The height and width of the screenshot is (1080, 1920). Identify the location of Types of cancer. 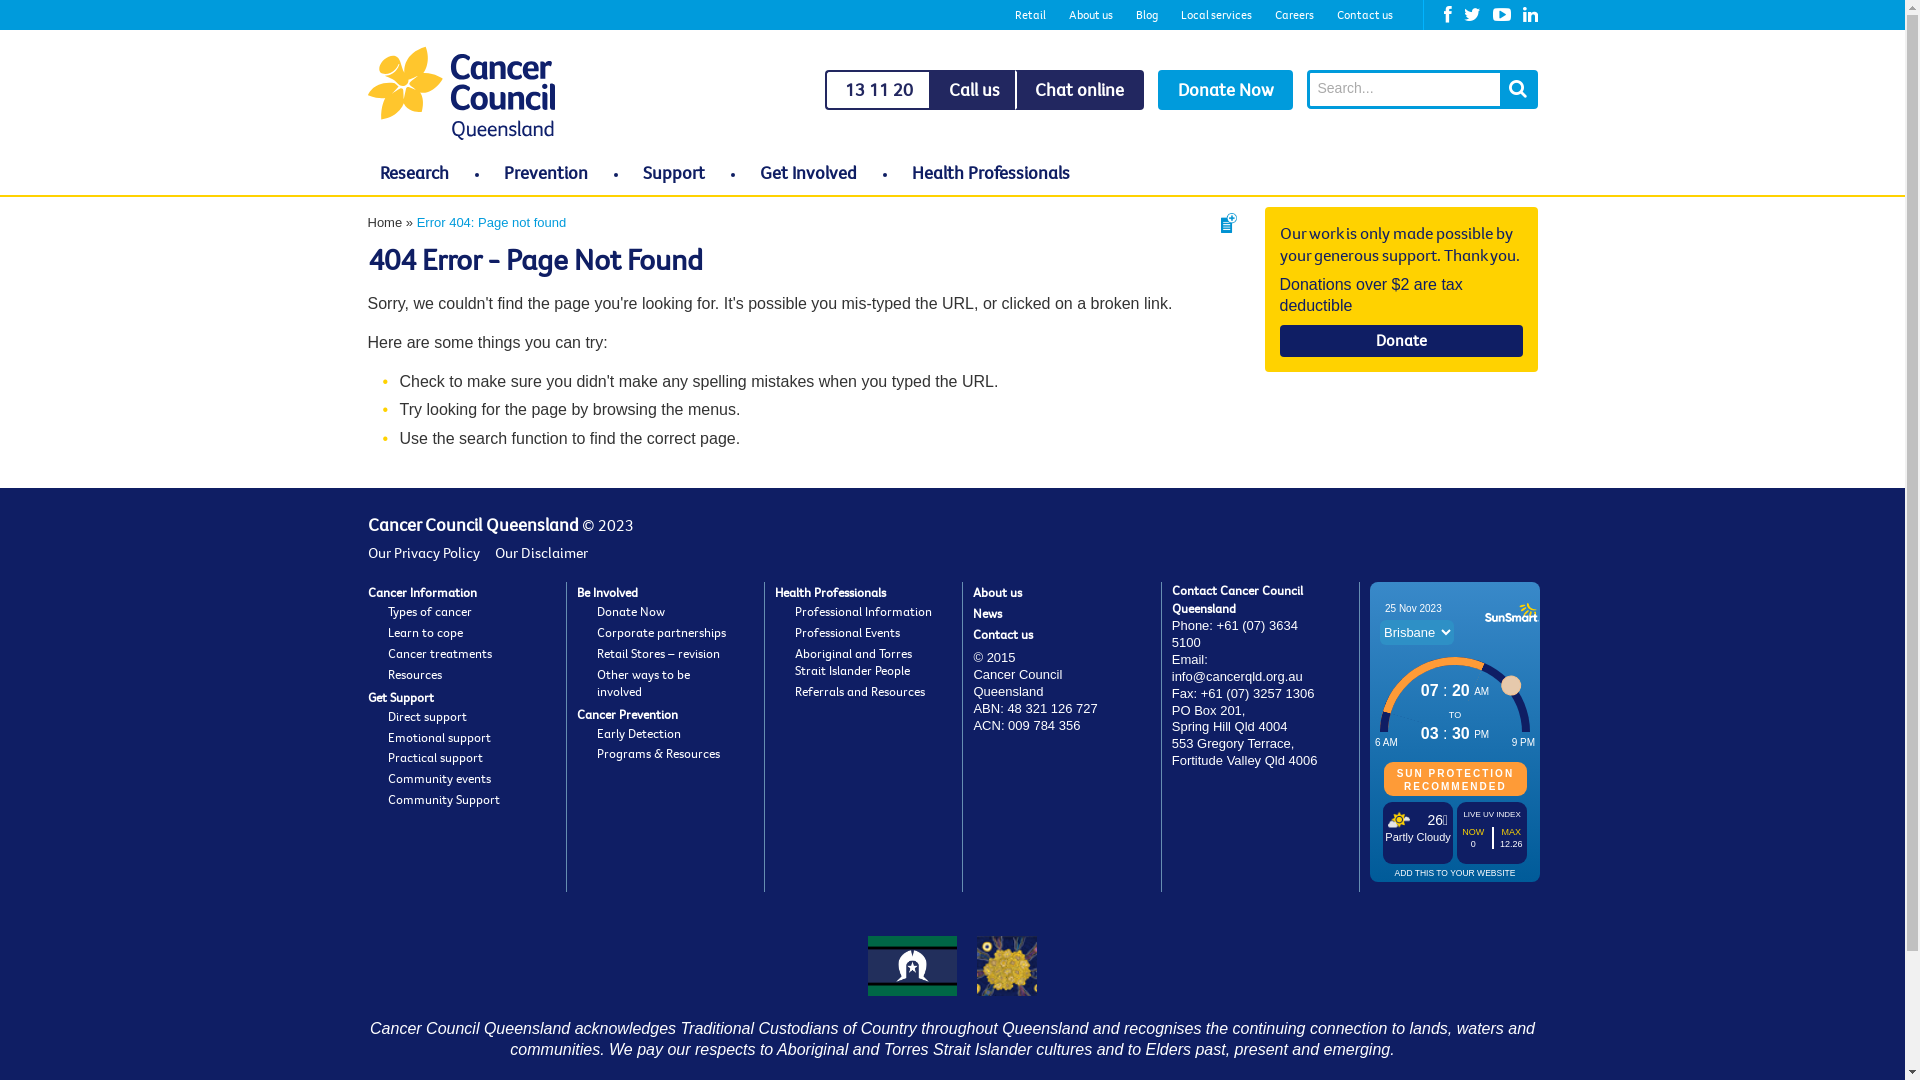
(430, 611).